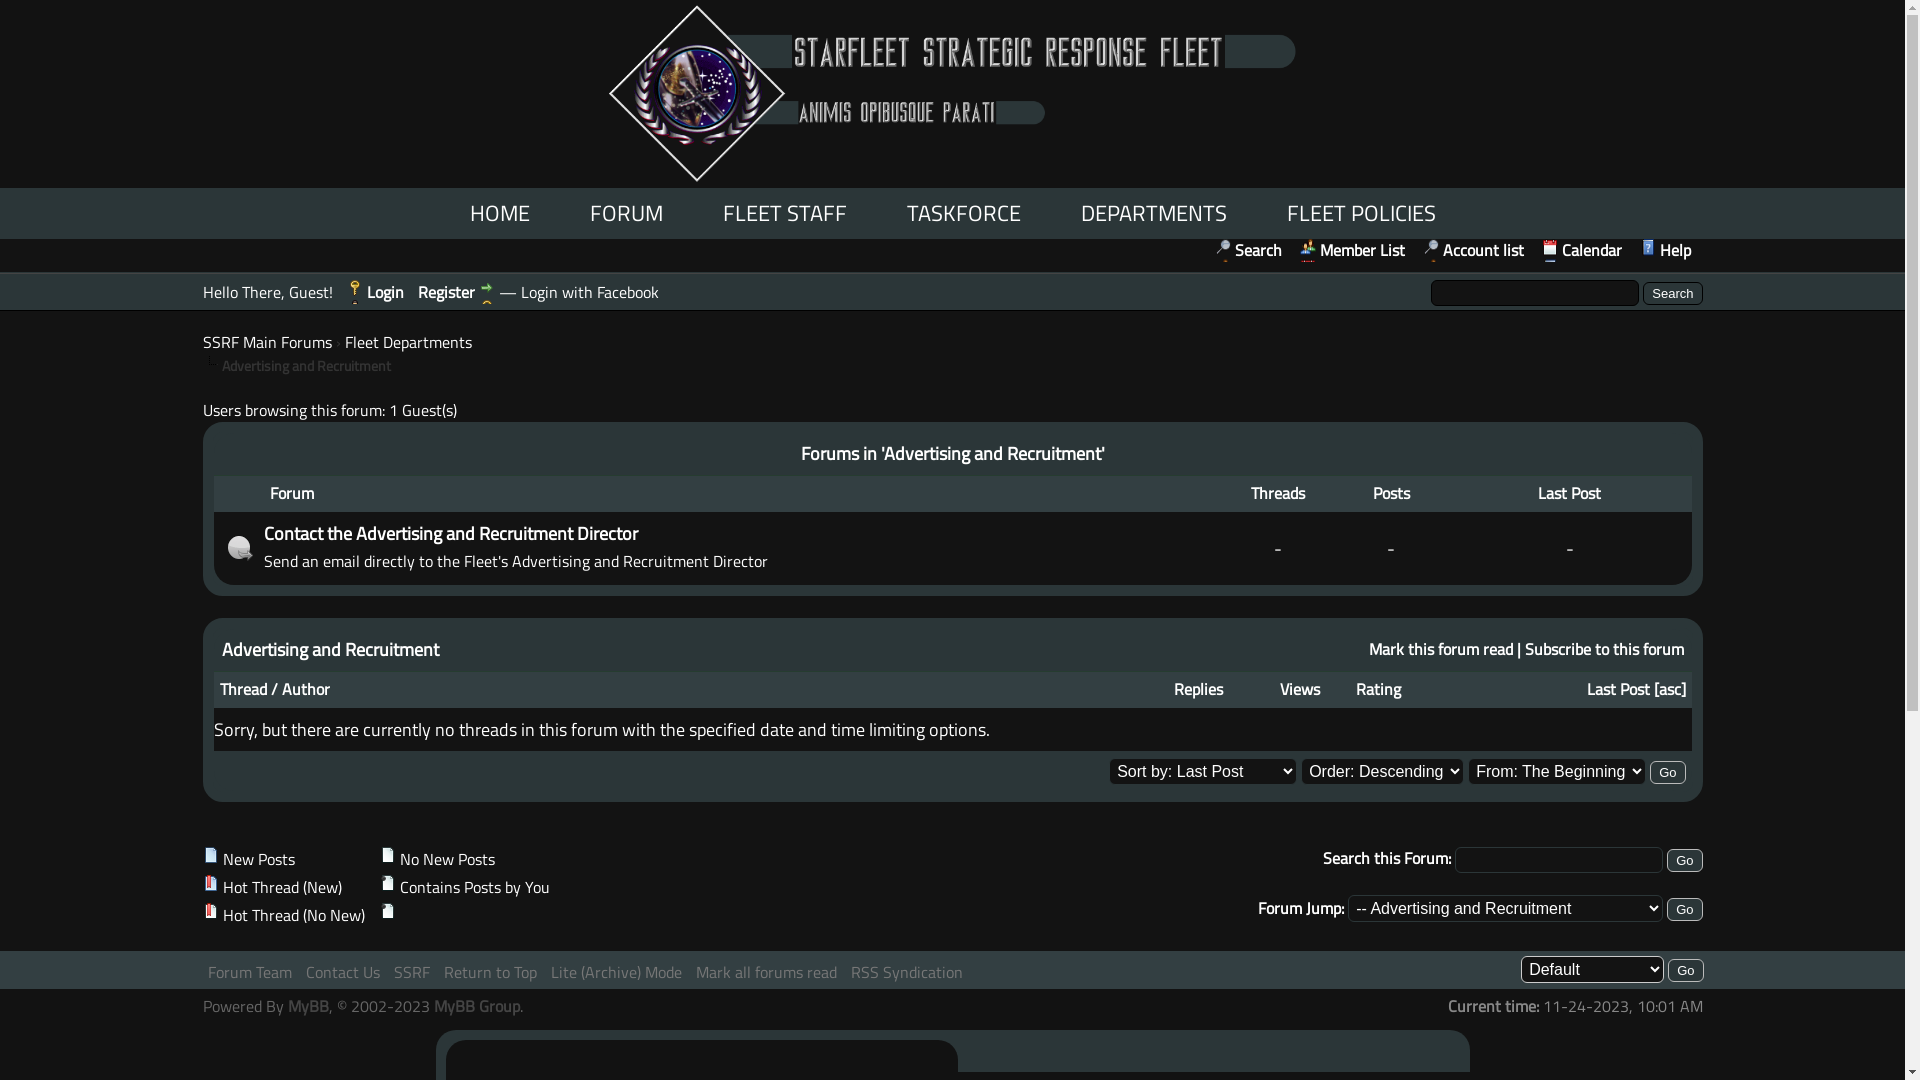  What do you see at coordinates (412, 972) in the screenshot?
I see `SSRF` at bounding box center [412, 972].